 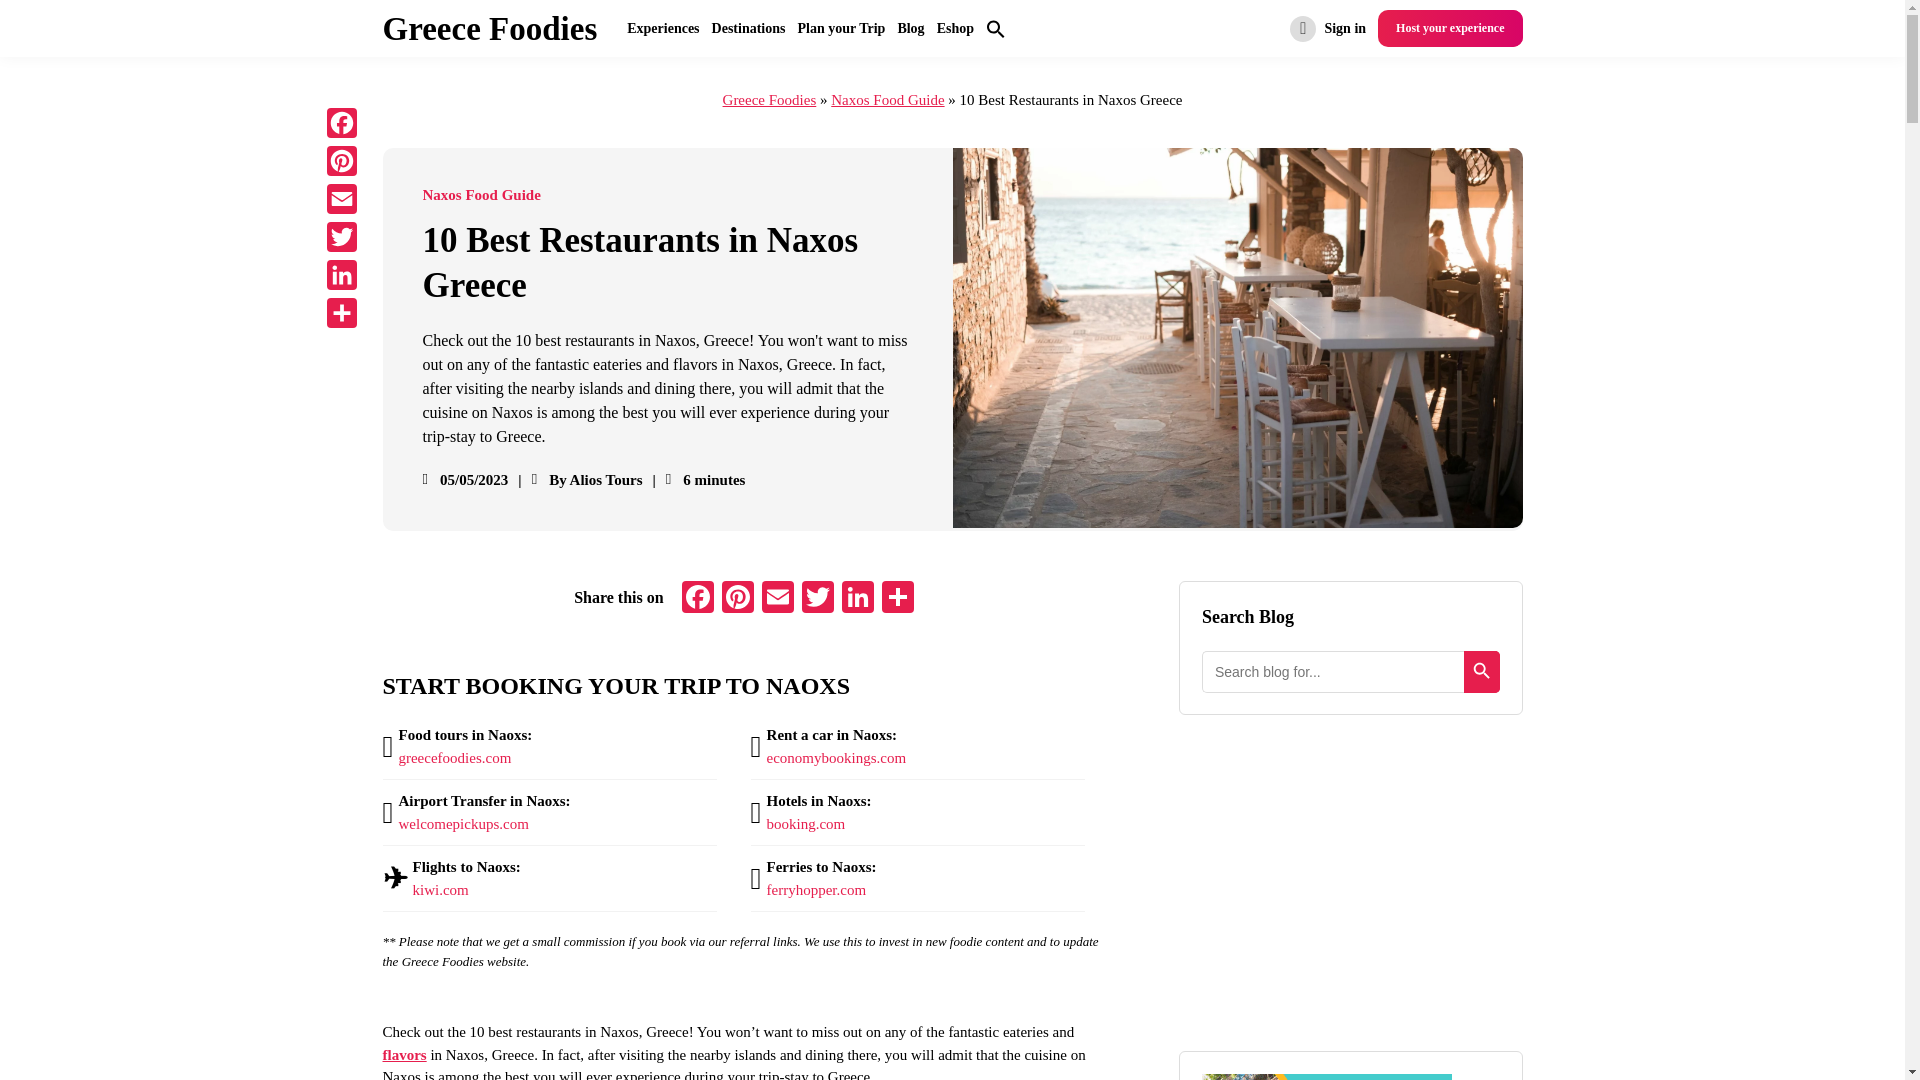 I want to click on Blog, so click(x=910, y=28).